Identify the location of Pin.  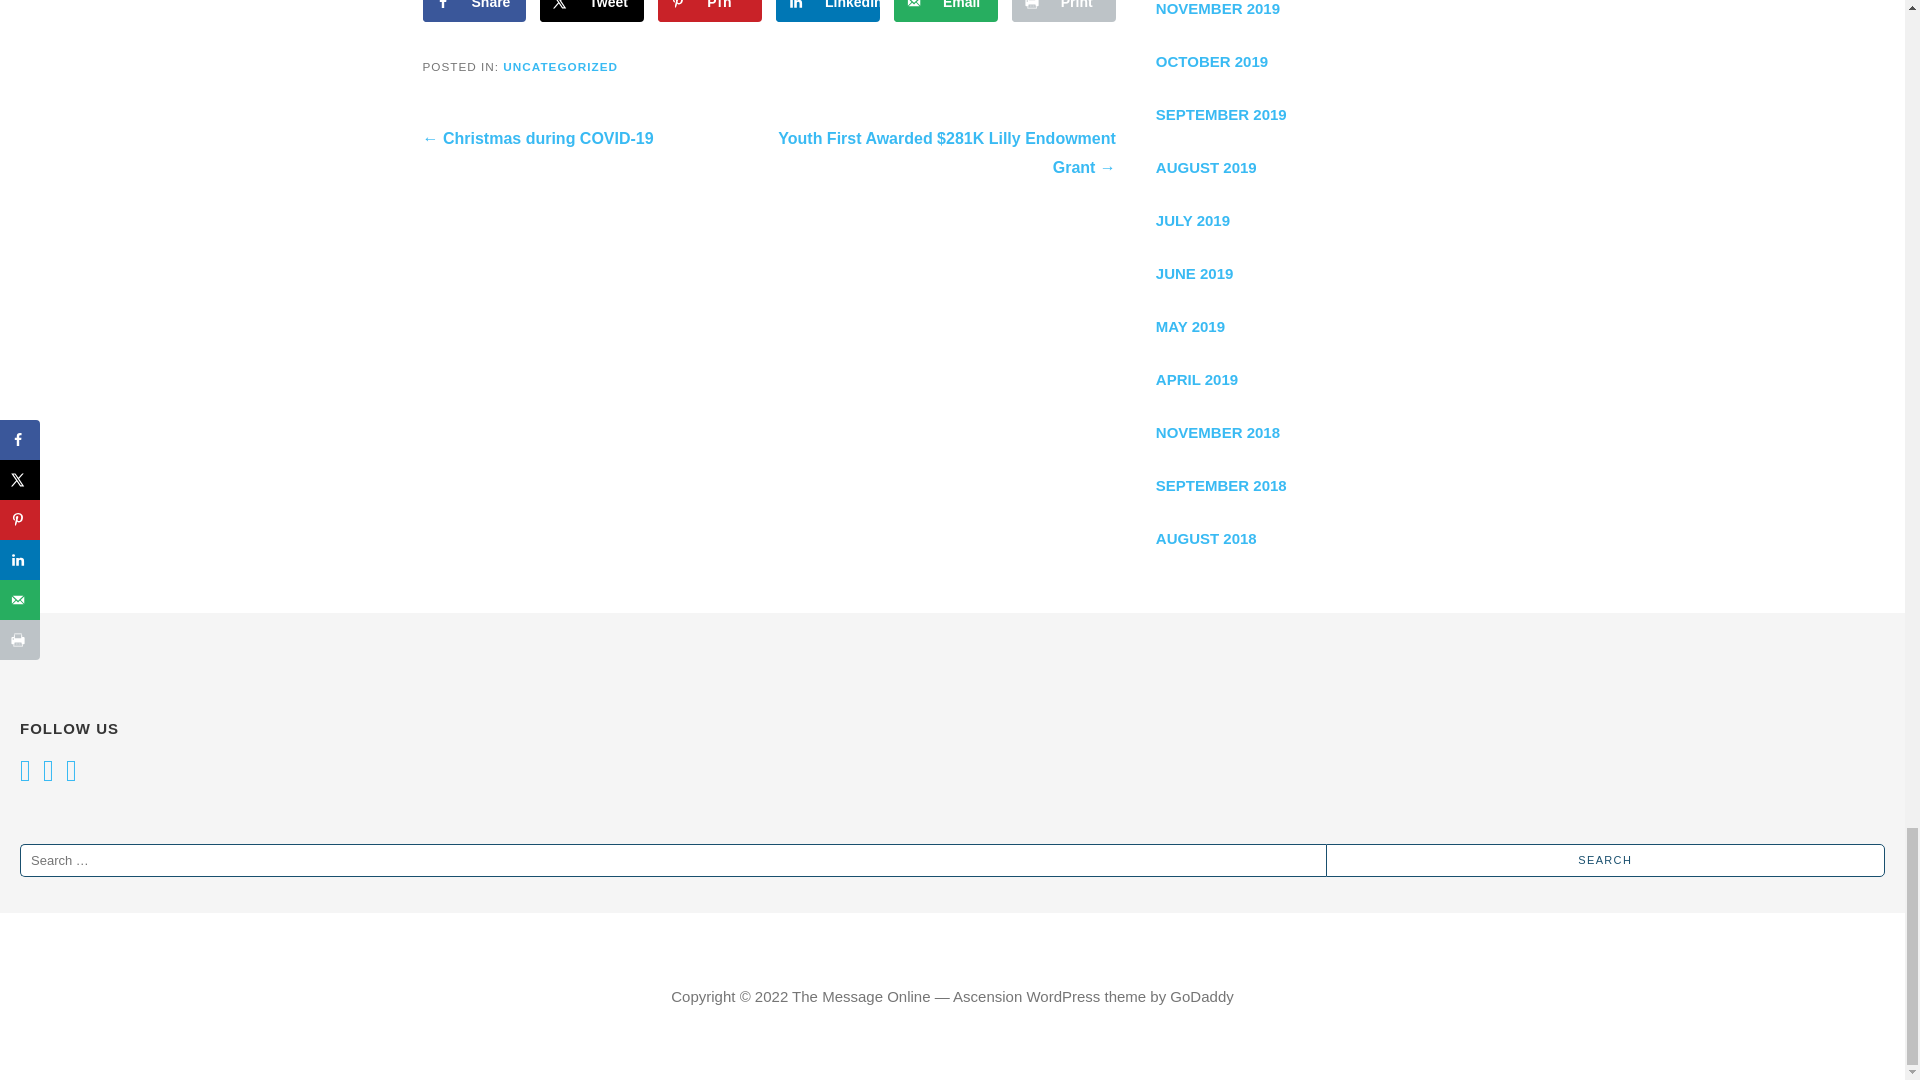
(710, 10).